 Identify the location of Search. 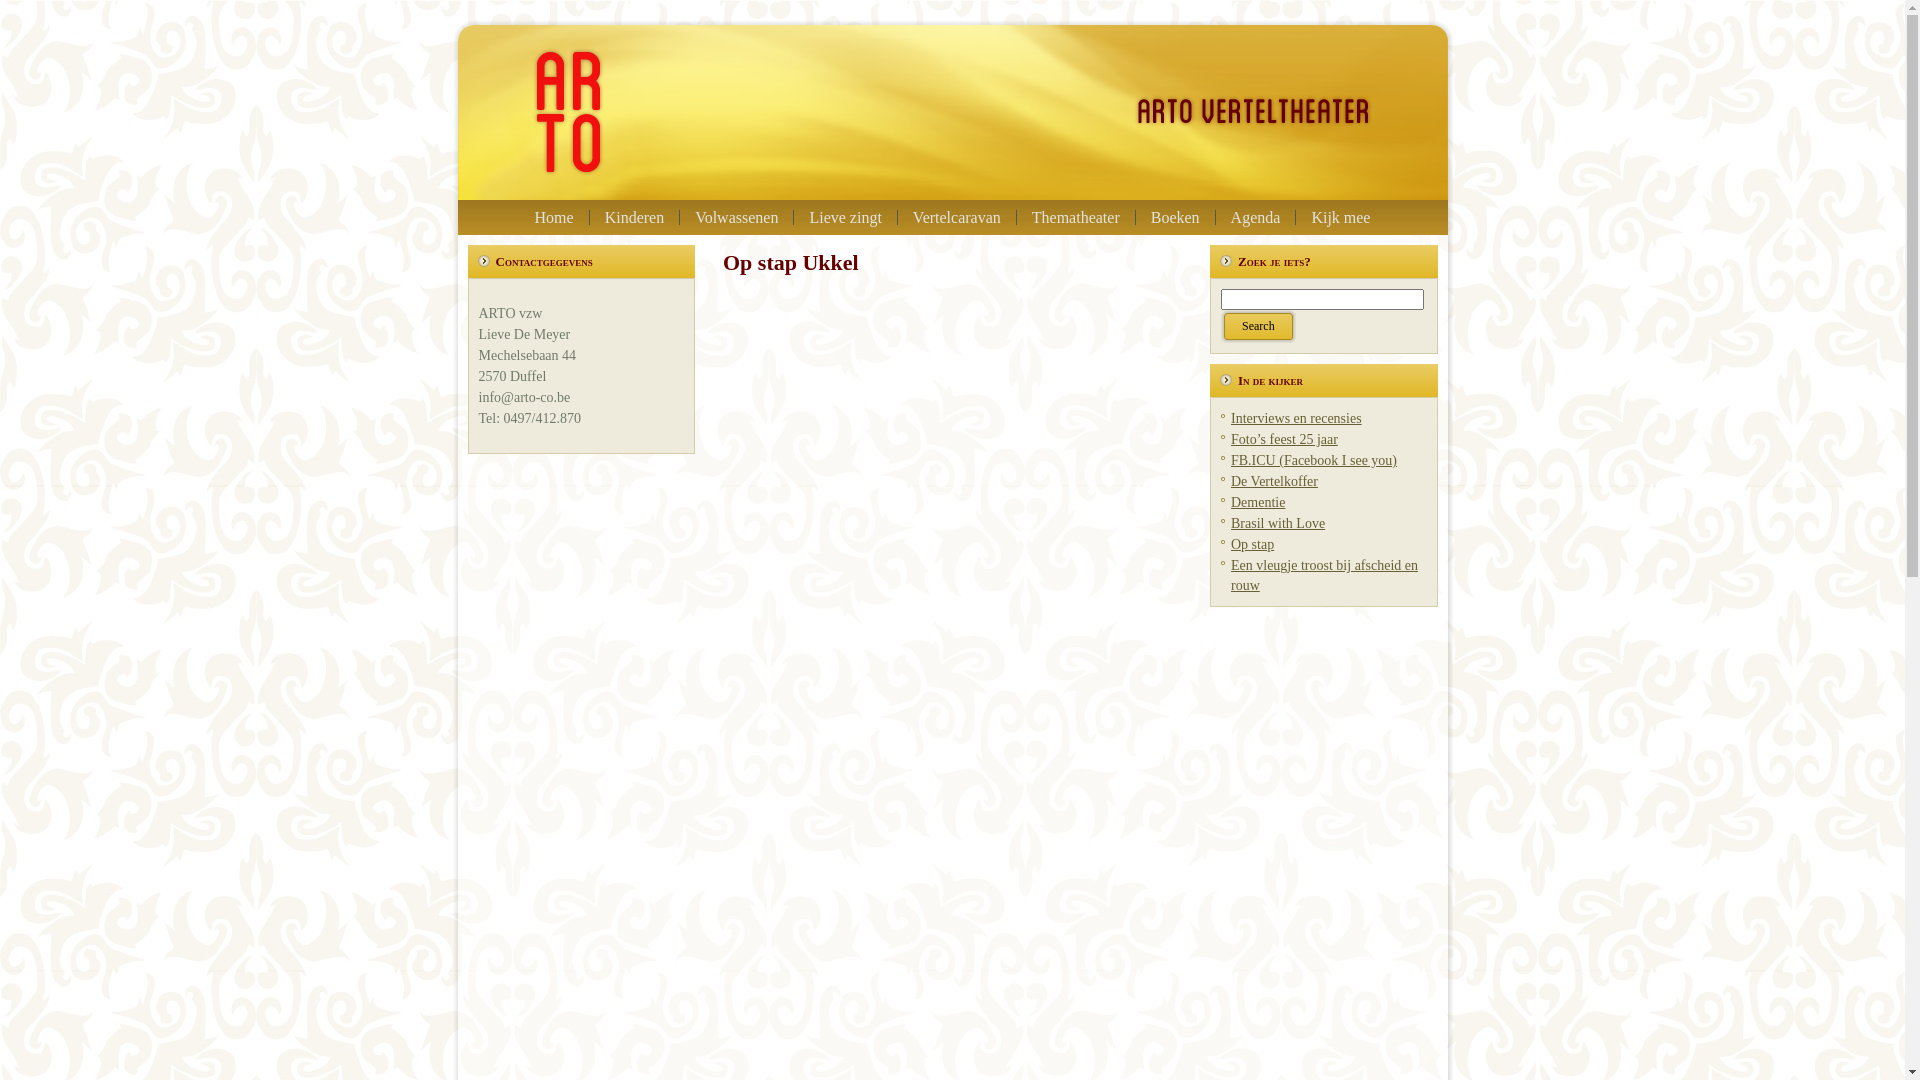
(1258, 326).